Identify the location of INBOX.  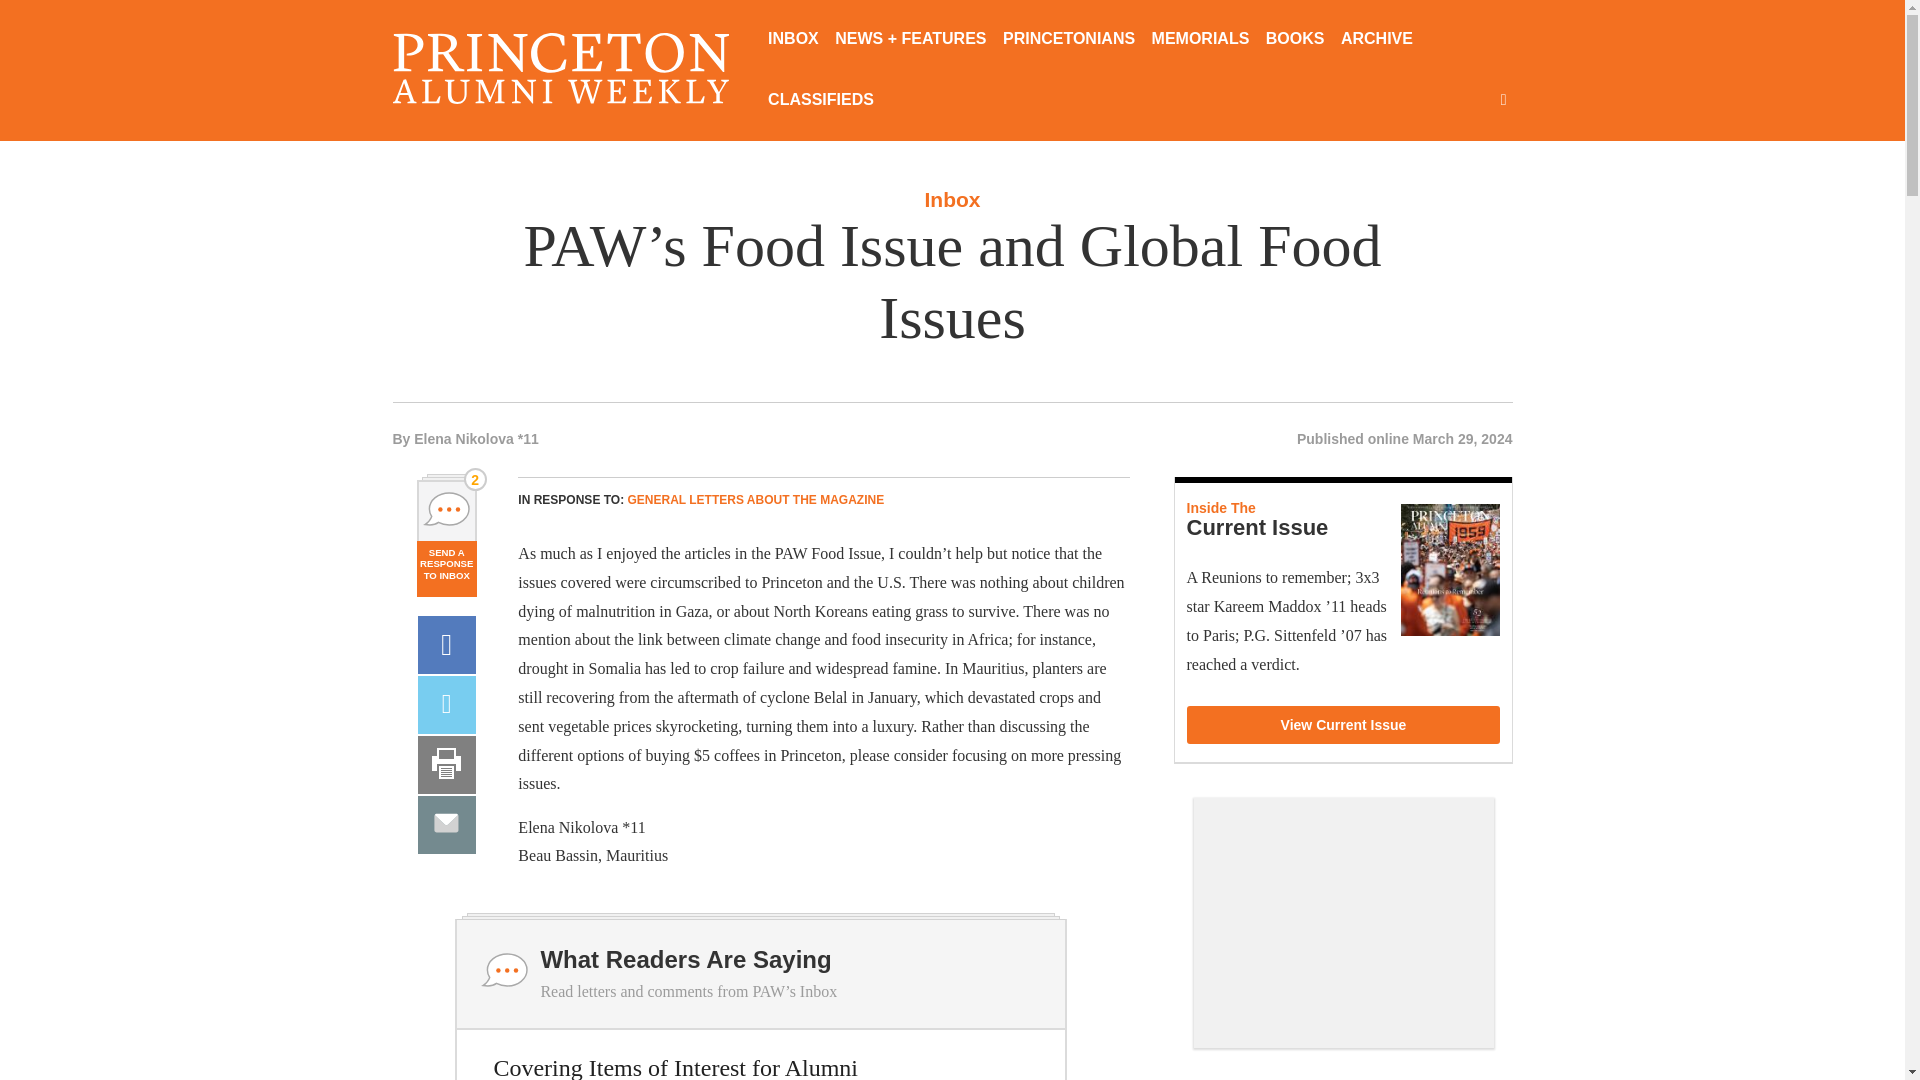
(794, 40).